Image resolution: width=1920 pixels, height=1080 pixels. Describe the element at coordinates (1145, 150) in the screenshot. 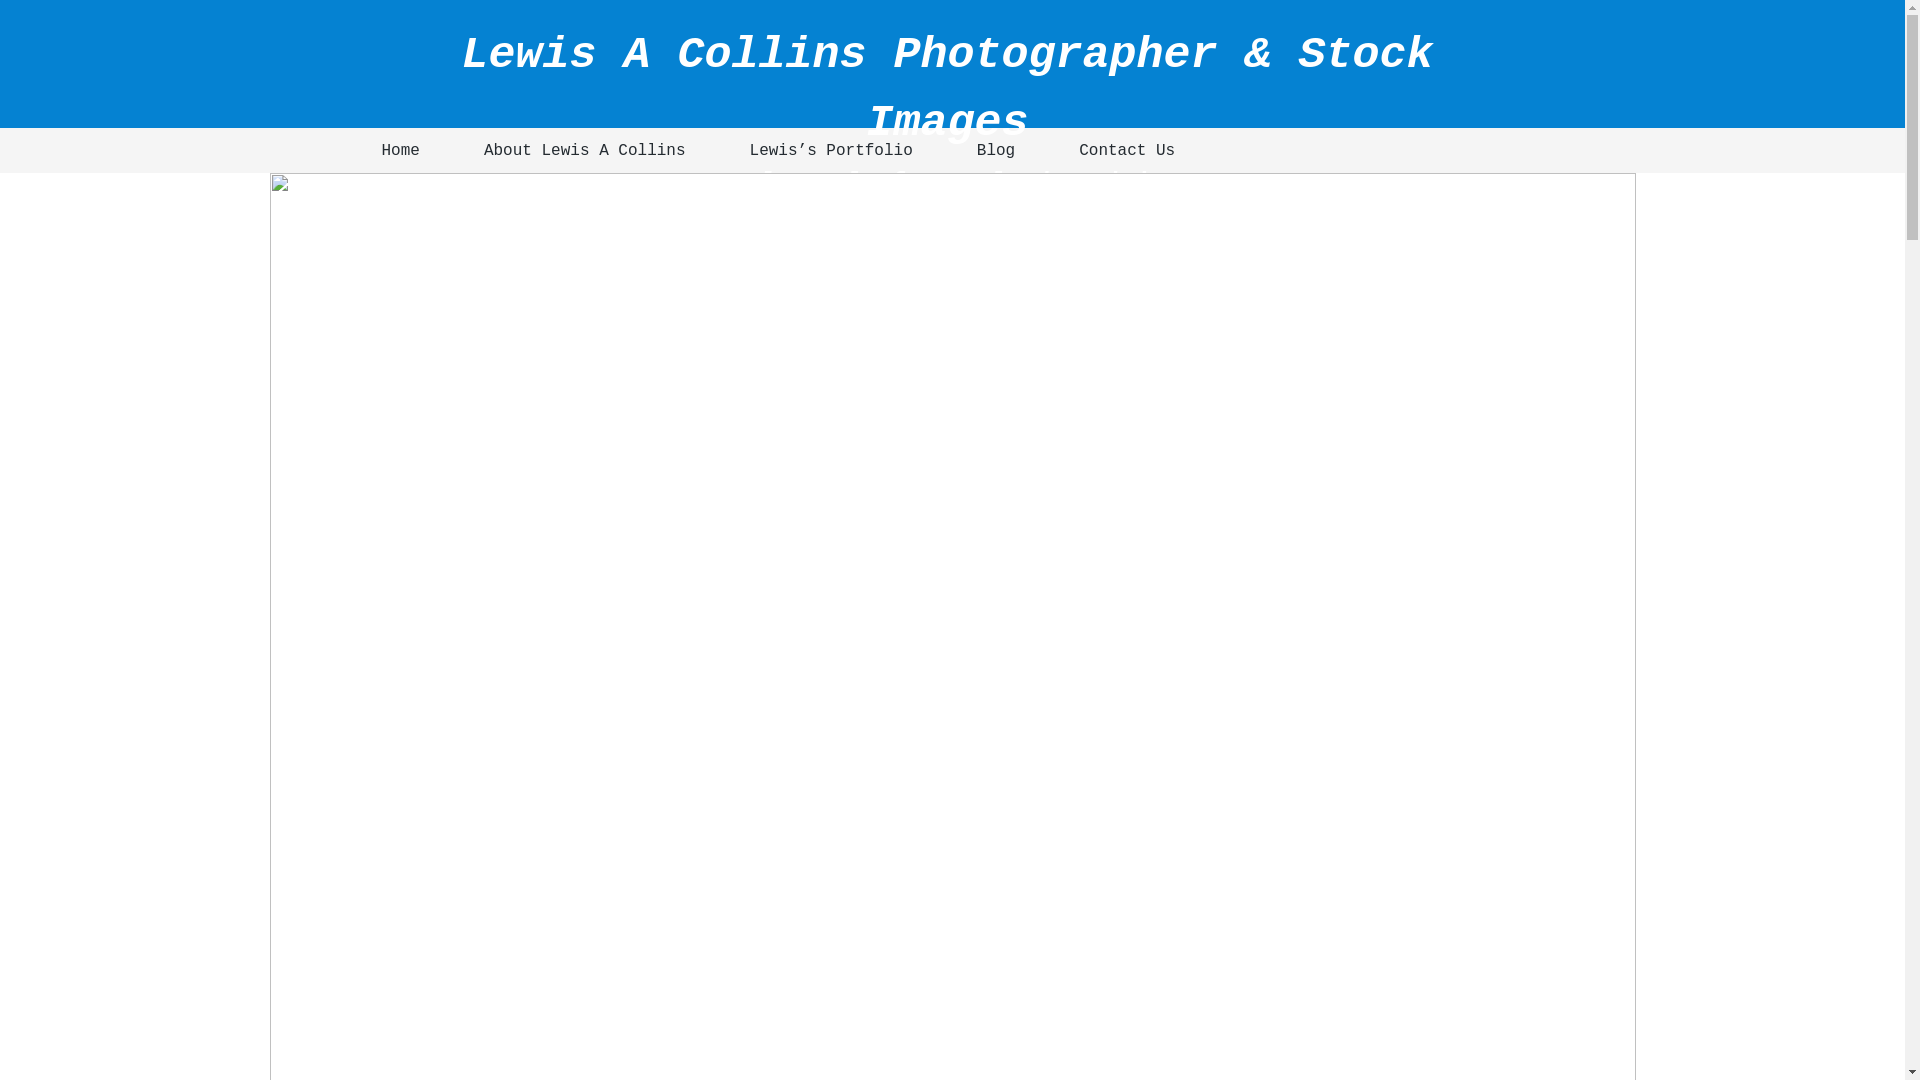

I see `Contact Us` at that location.